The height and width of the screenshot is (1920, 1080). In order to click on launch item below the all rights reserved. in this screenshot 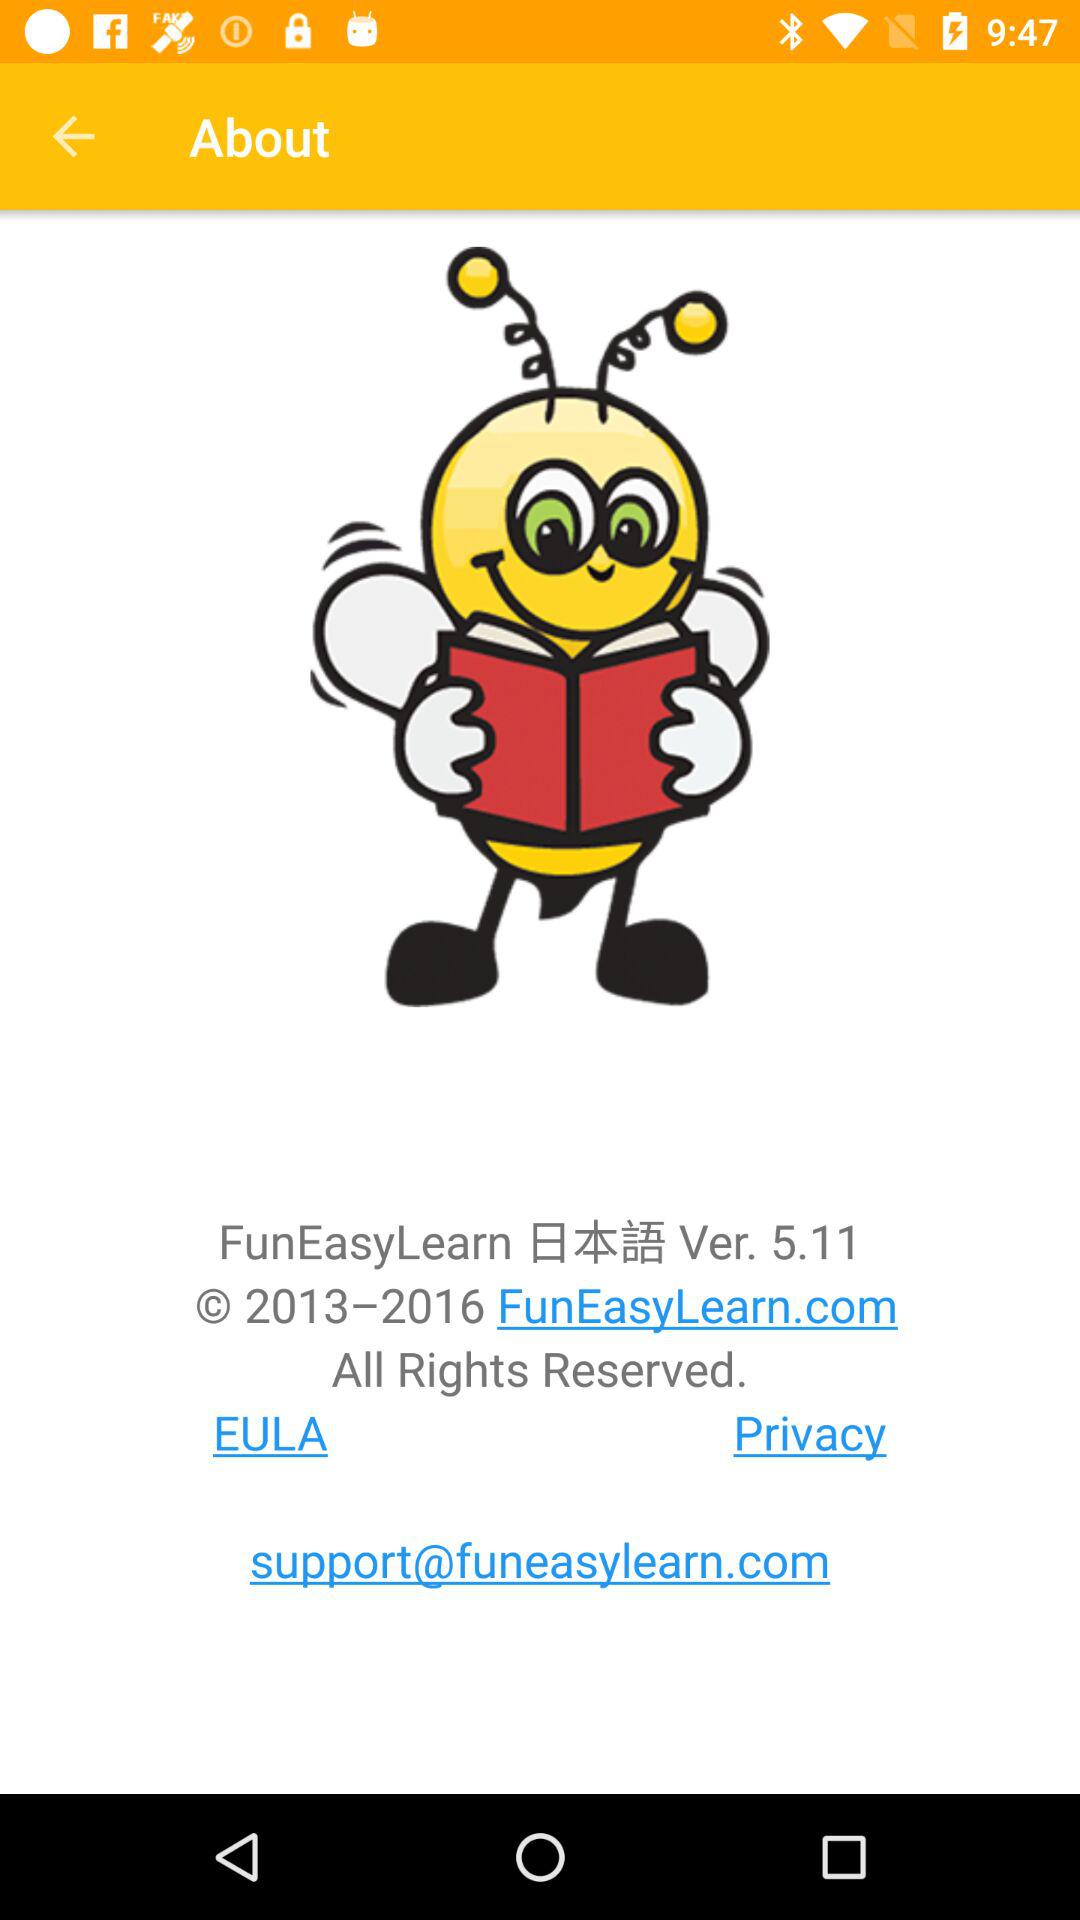, I will do `click(270, 1432)`.